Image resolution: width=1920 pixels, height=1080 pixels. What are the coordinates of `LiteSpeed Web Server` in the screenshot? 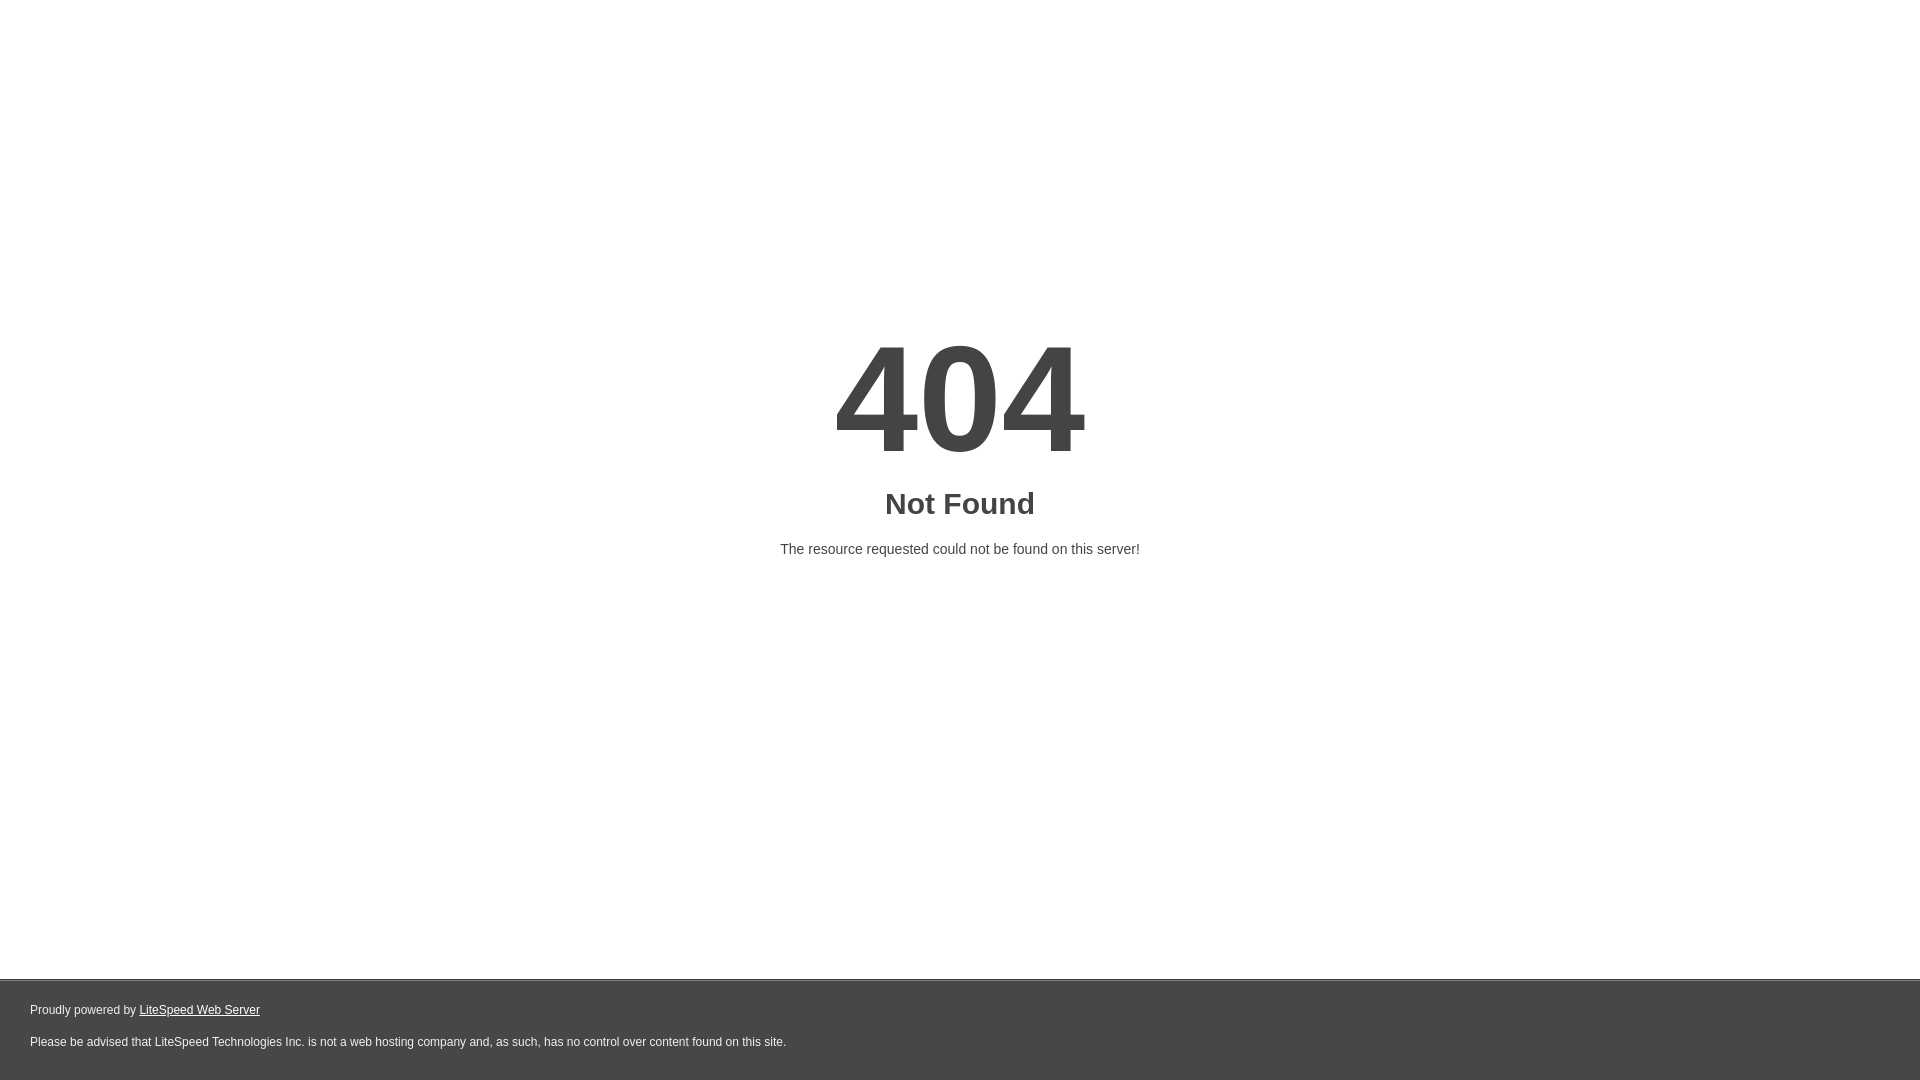 It's located at (200, 1010).